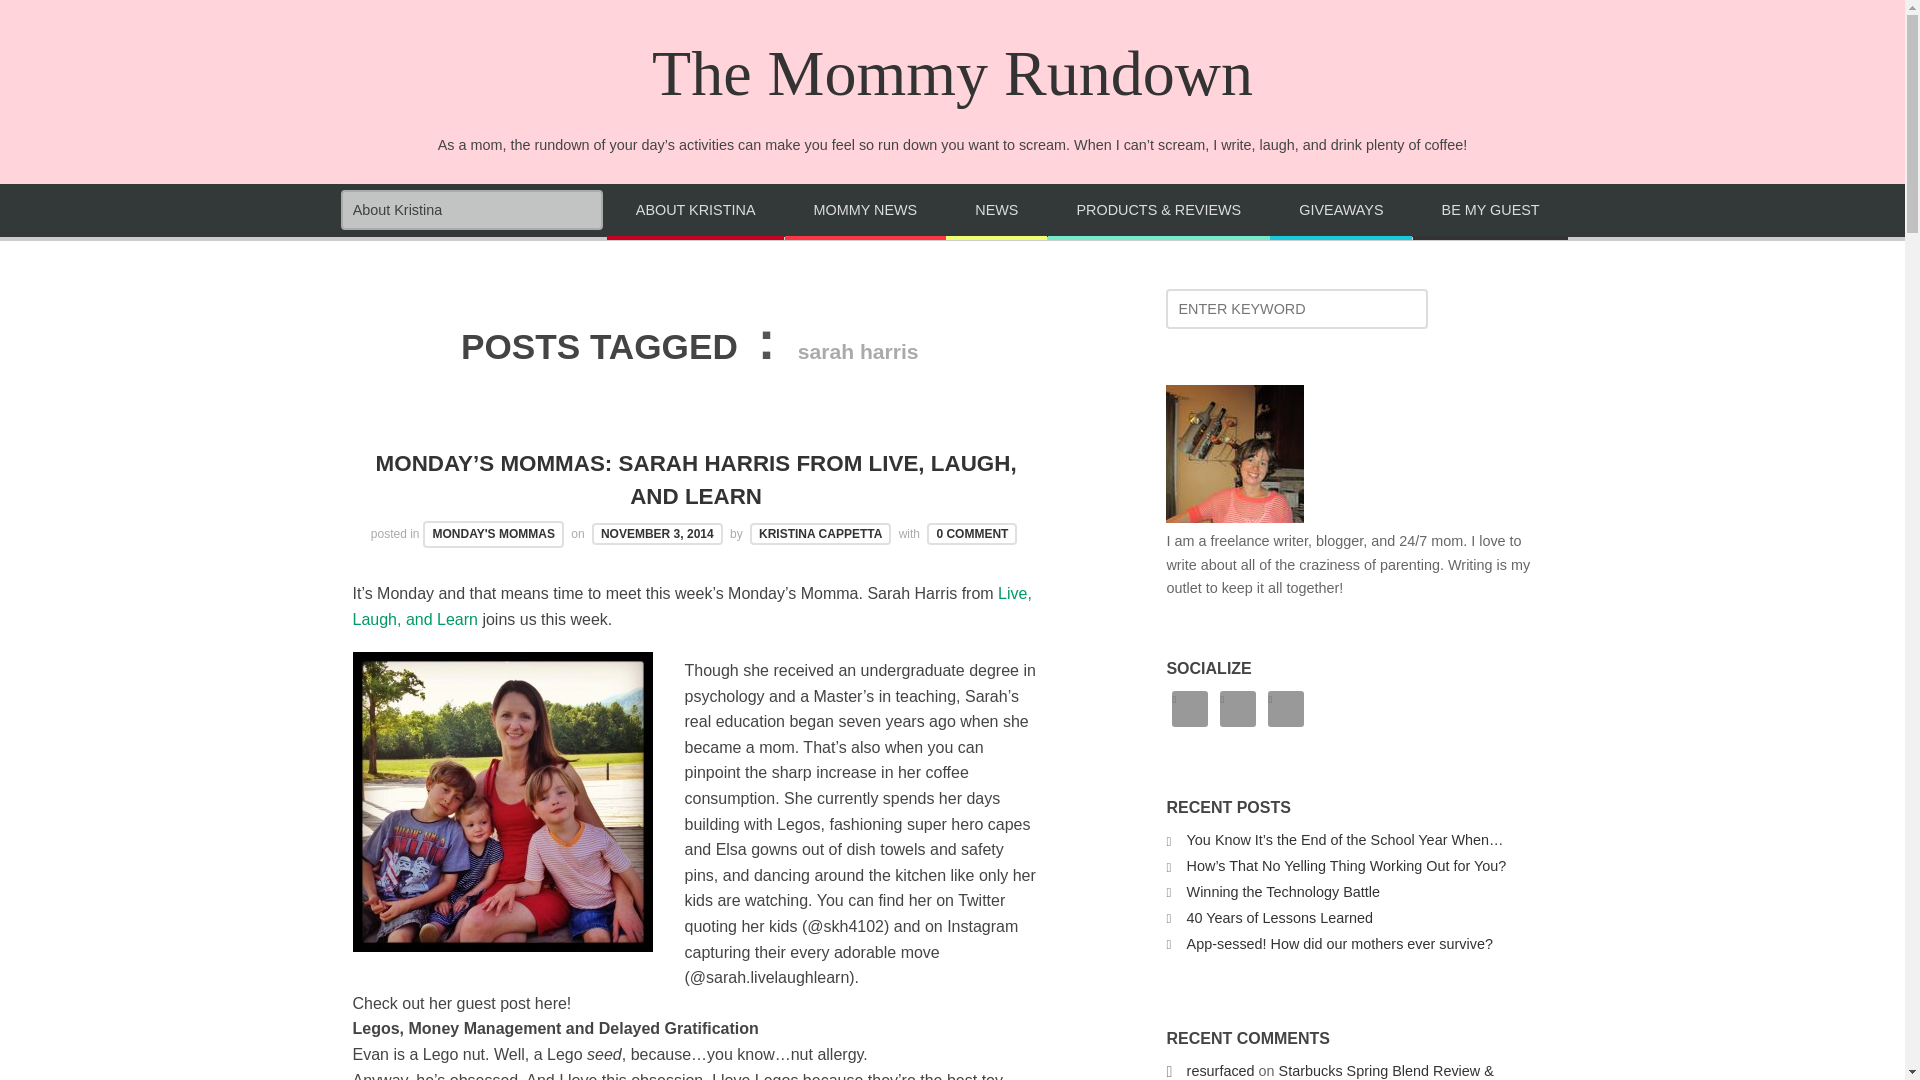 The height and width of the screenshot is (1080, 1920). What do you see at coordinates (657, 534) in the screenshot?
I see `7:00 am` at bounding box center [657, 534].